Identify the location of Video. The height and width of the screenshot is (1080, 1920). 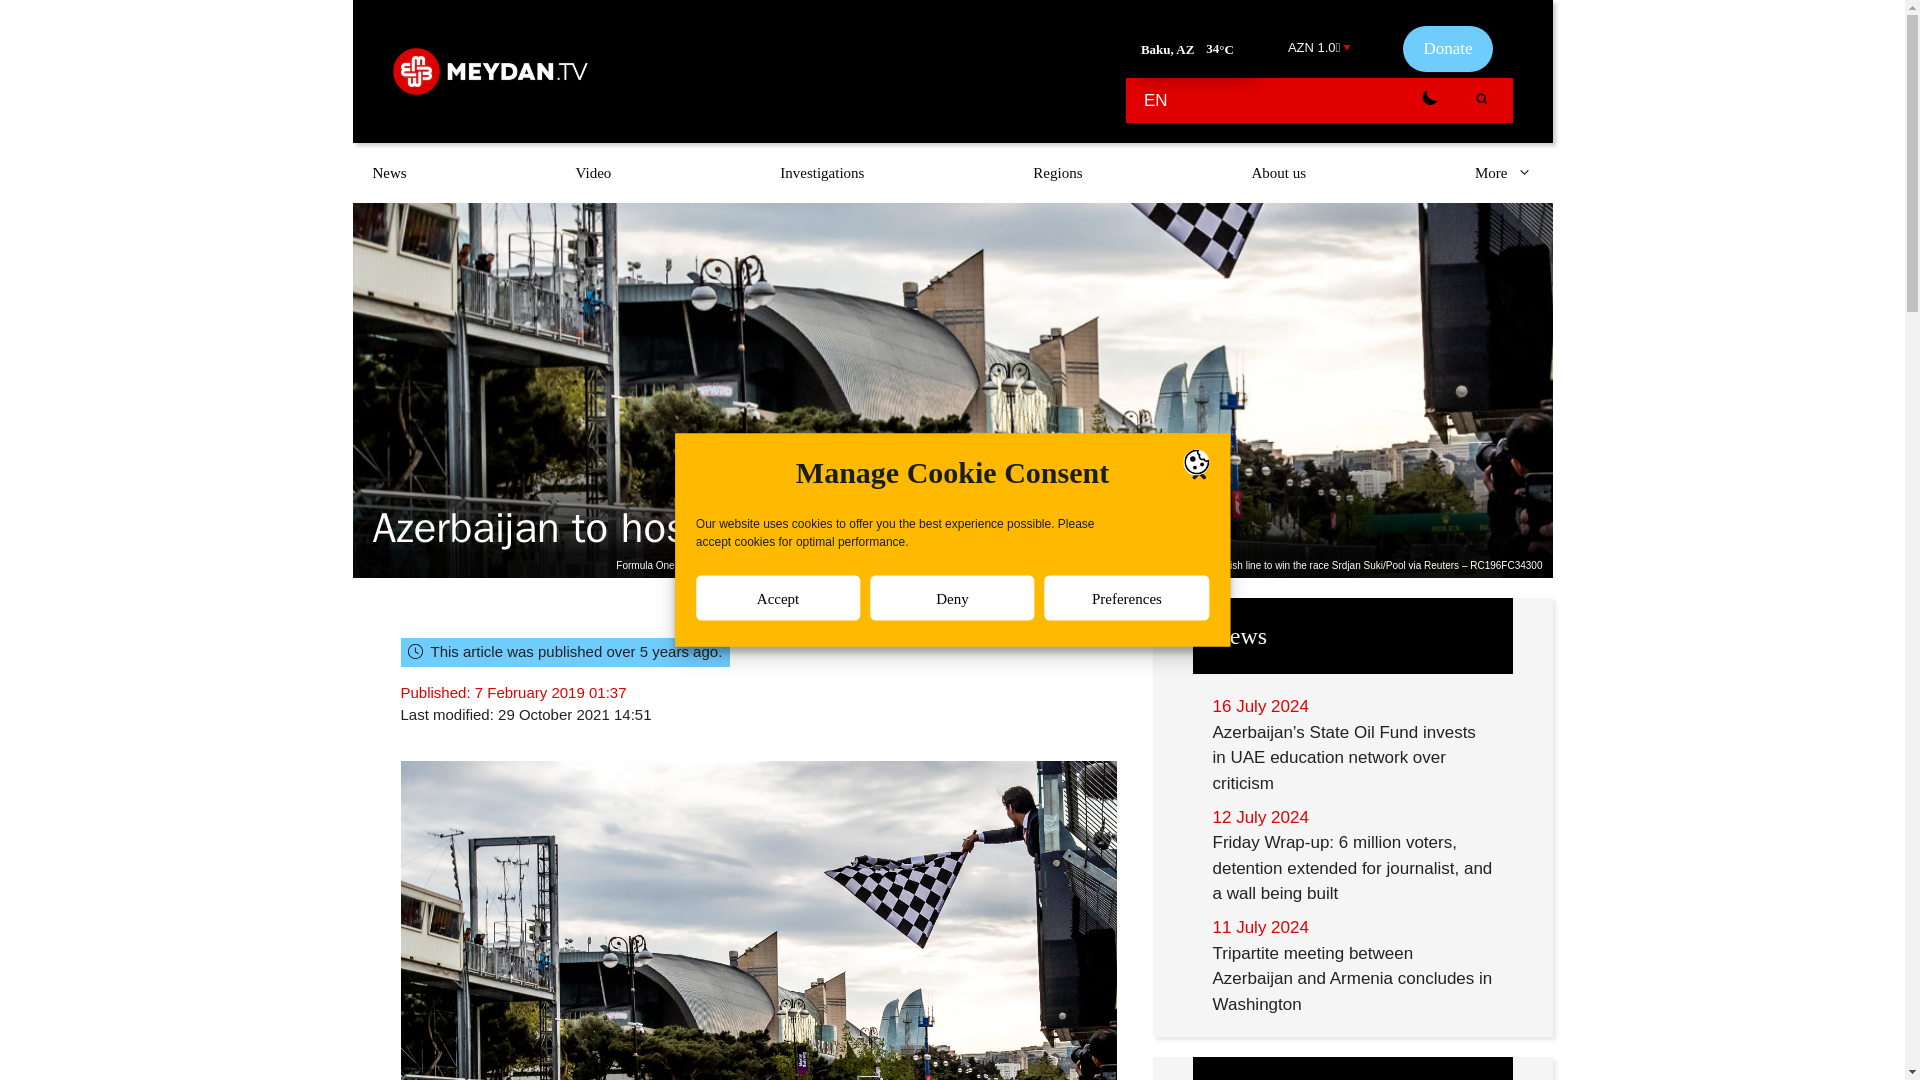
(594, 172).